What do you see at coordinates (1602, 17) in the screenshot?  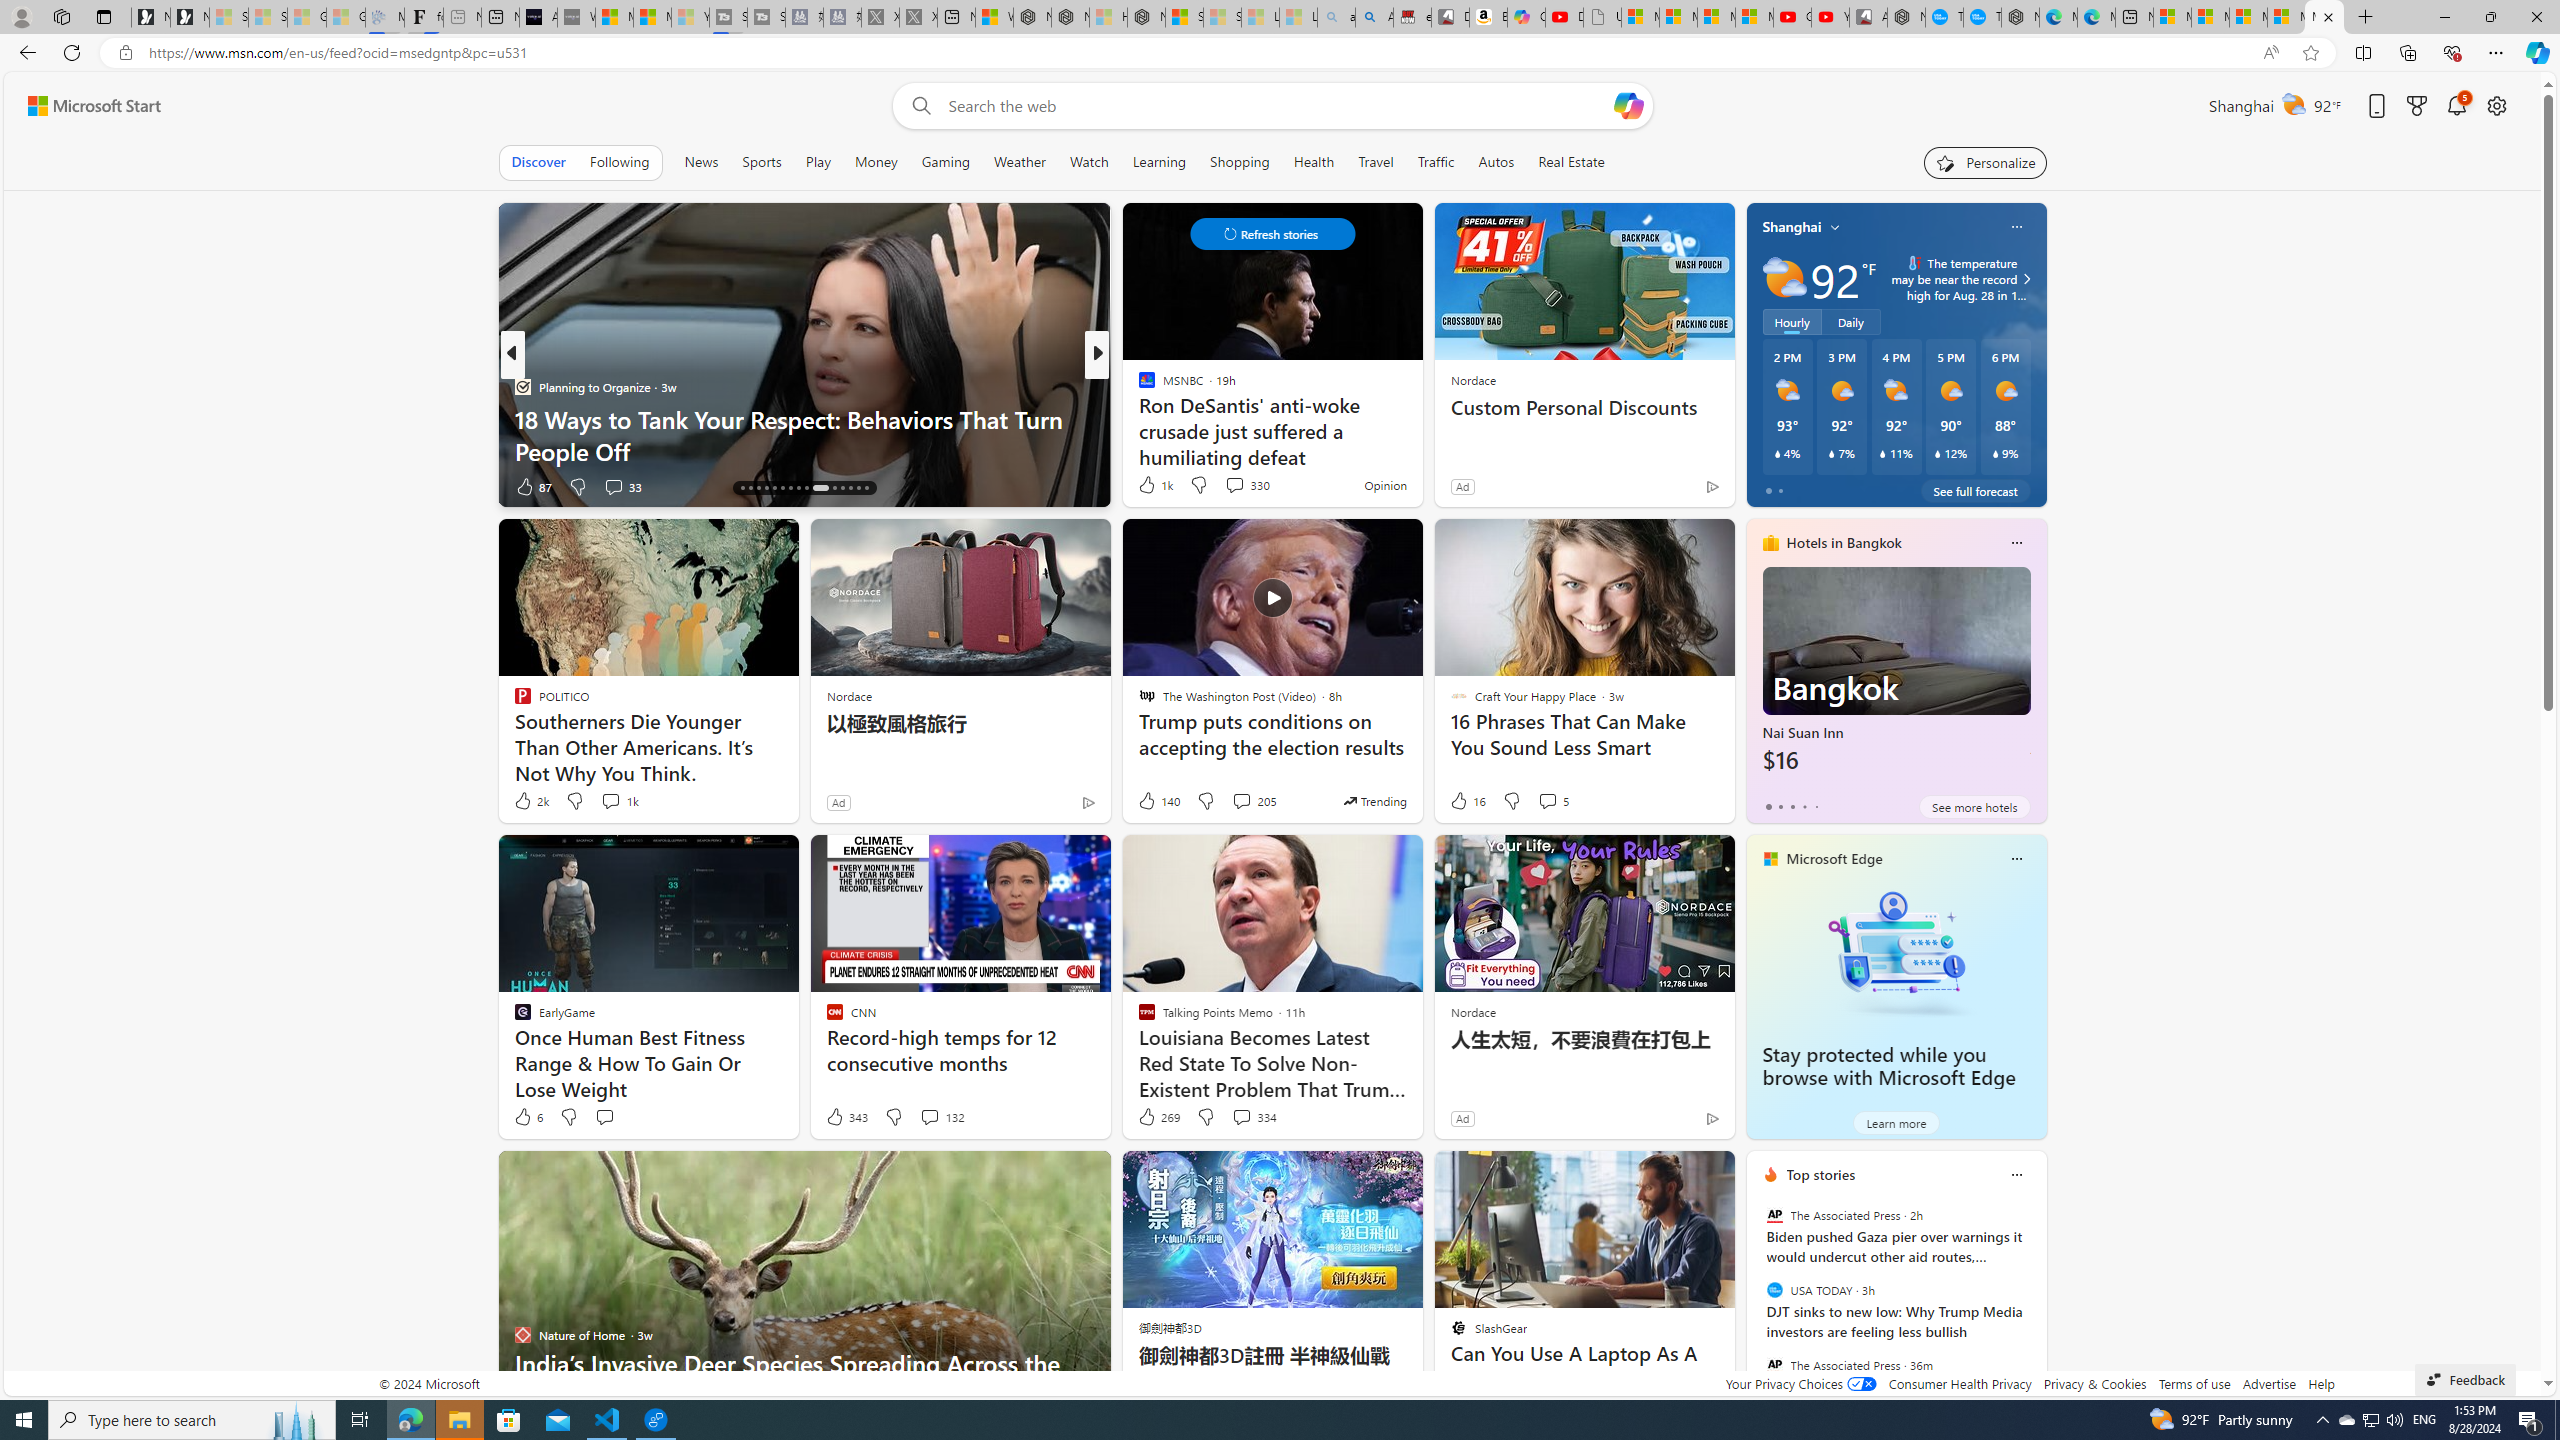 I see `Untitled` at bounding box center [1602, 17].